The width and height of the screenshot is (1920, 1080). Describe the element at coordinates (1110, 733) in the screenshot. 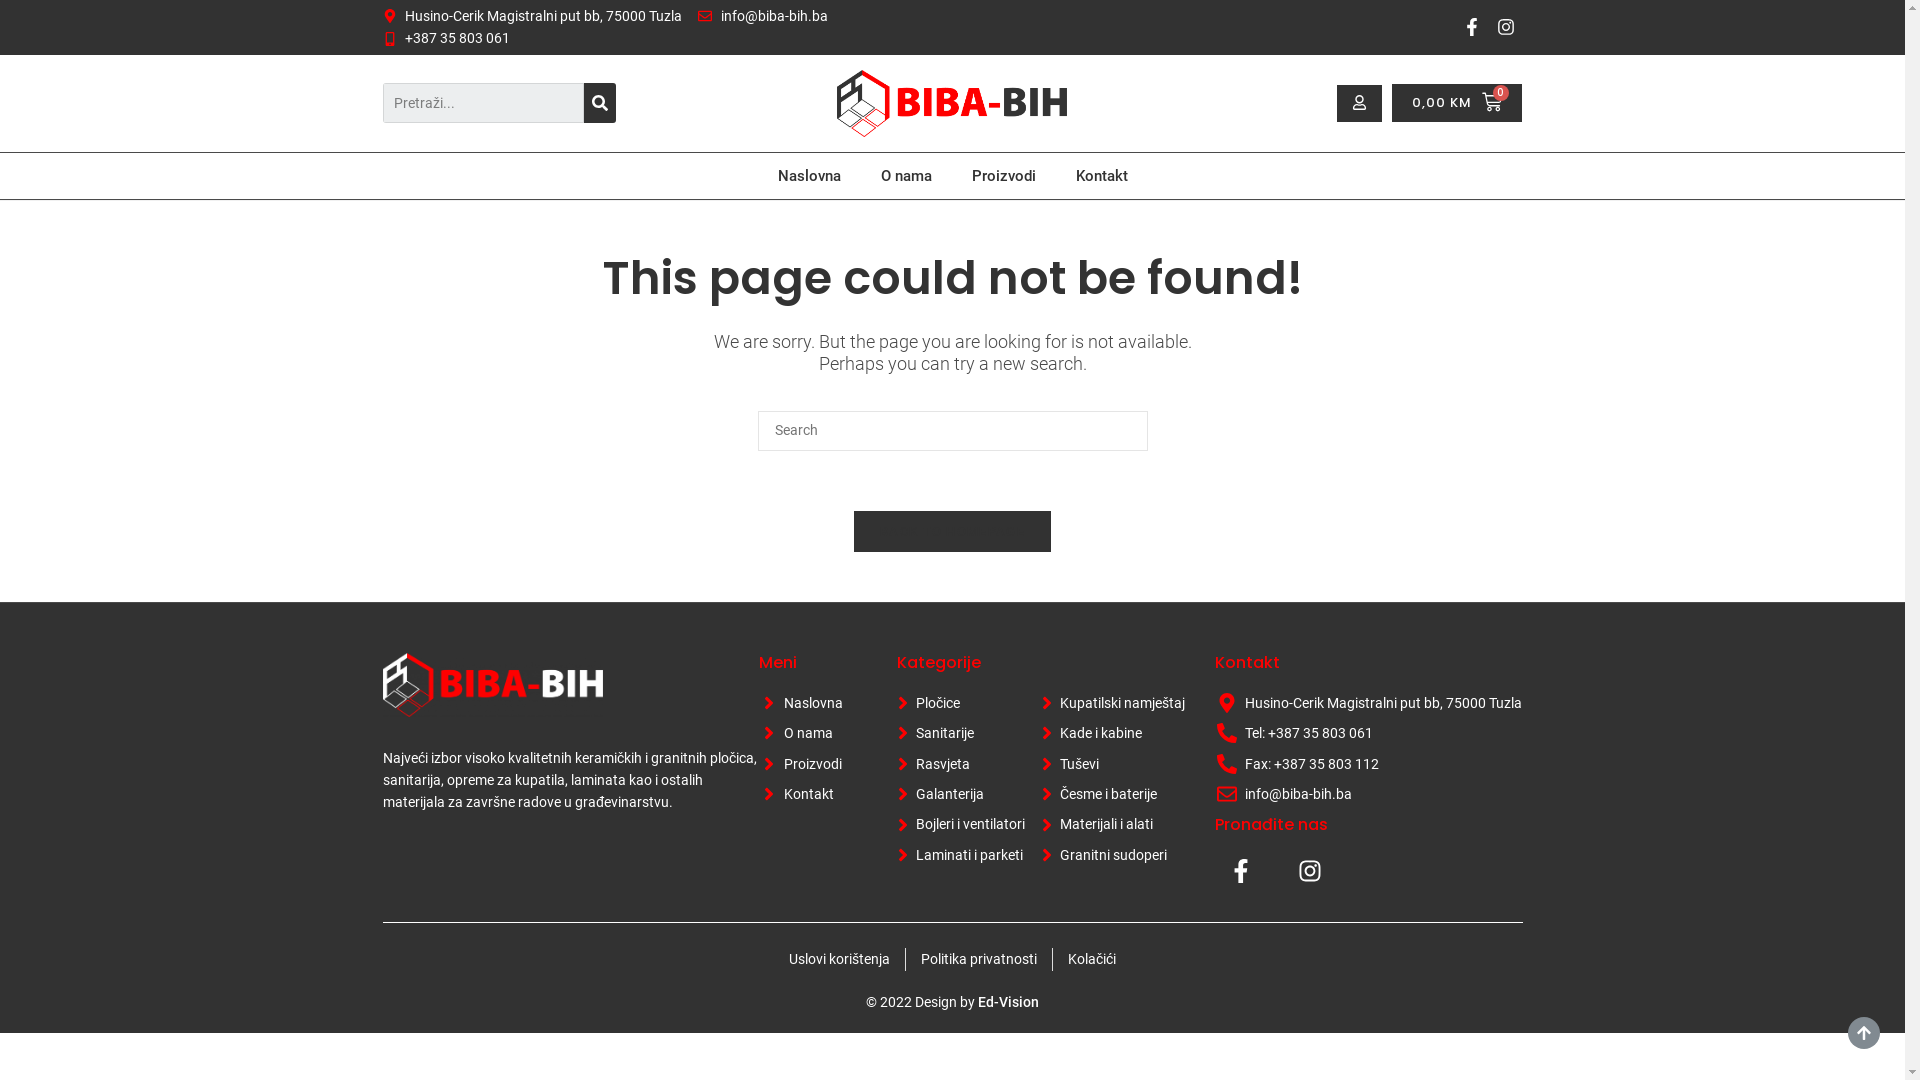

I see `Kade i kabine` at that location.